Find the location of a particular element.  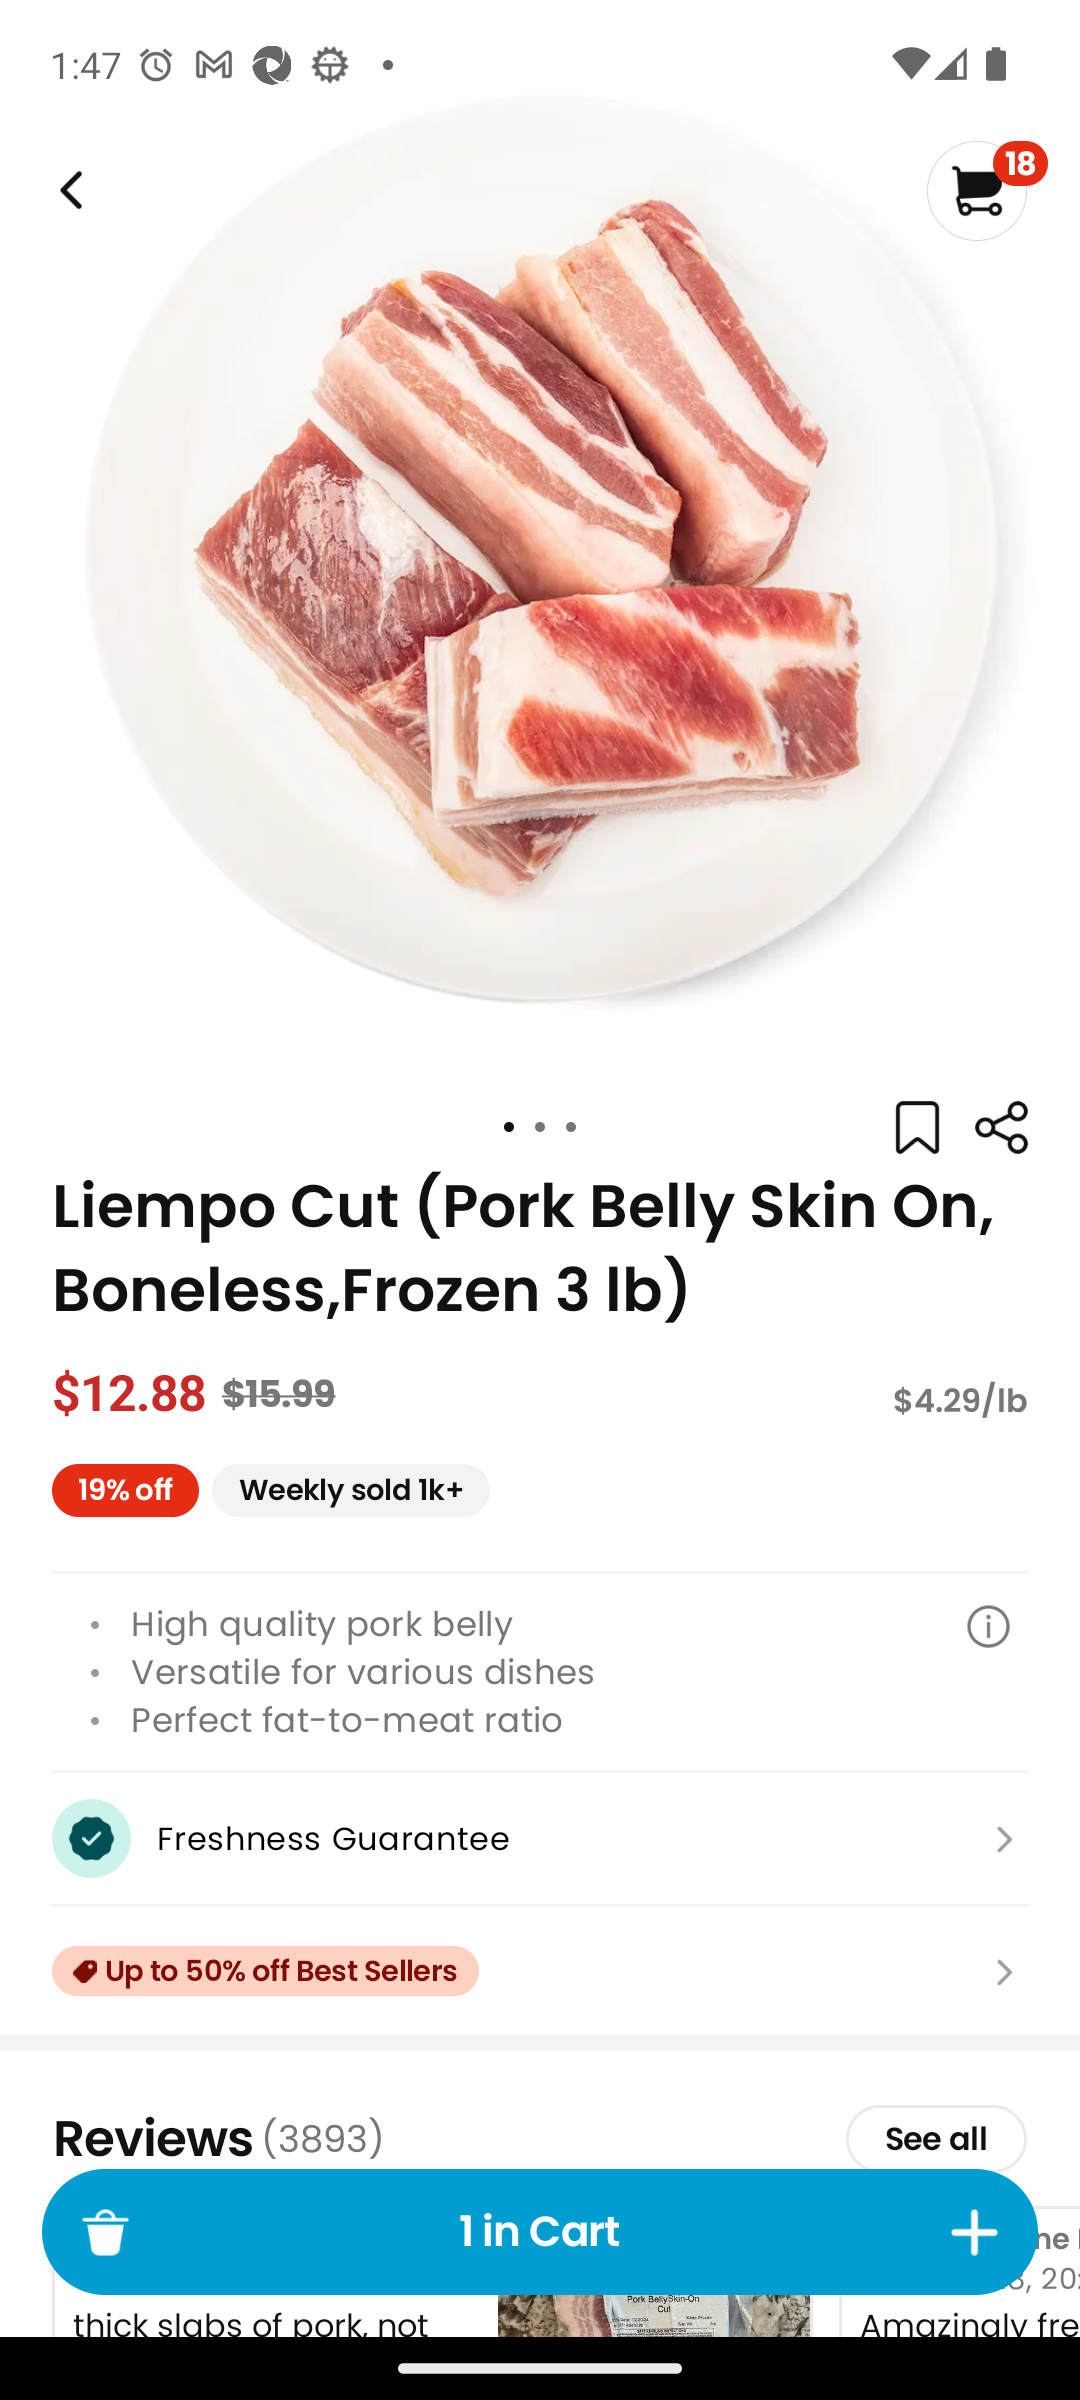

1 in Cart is located at coordinates (540, 2232).